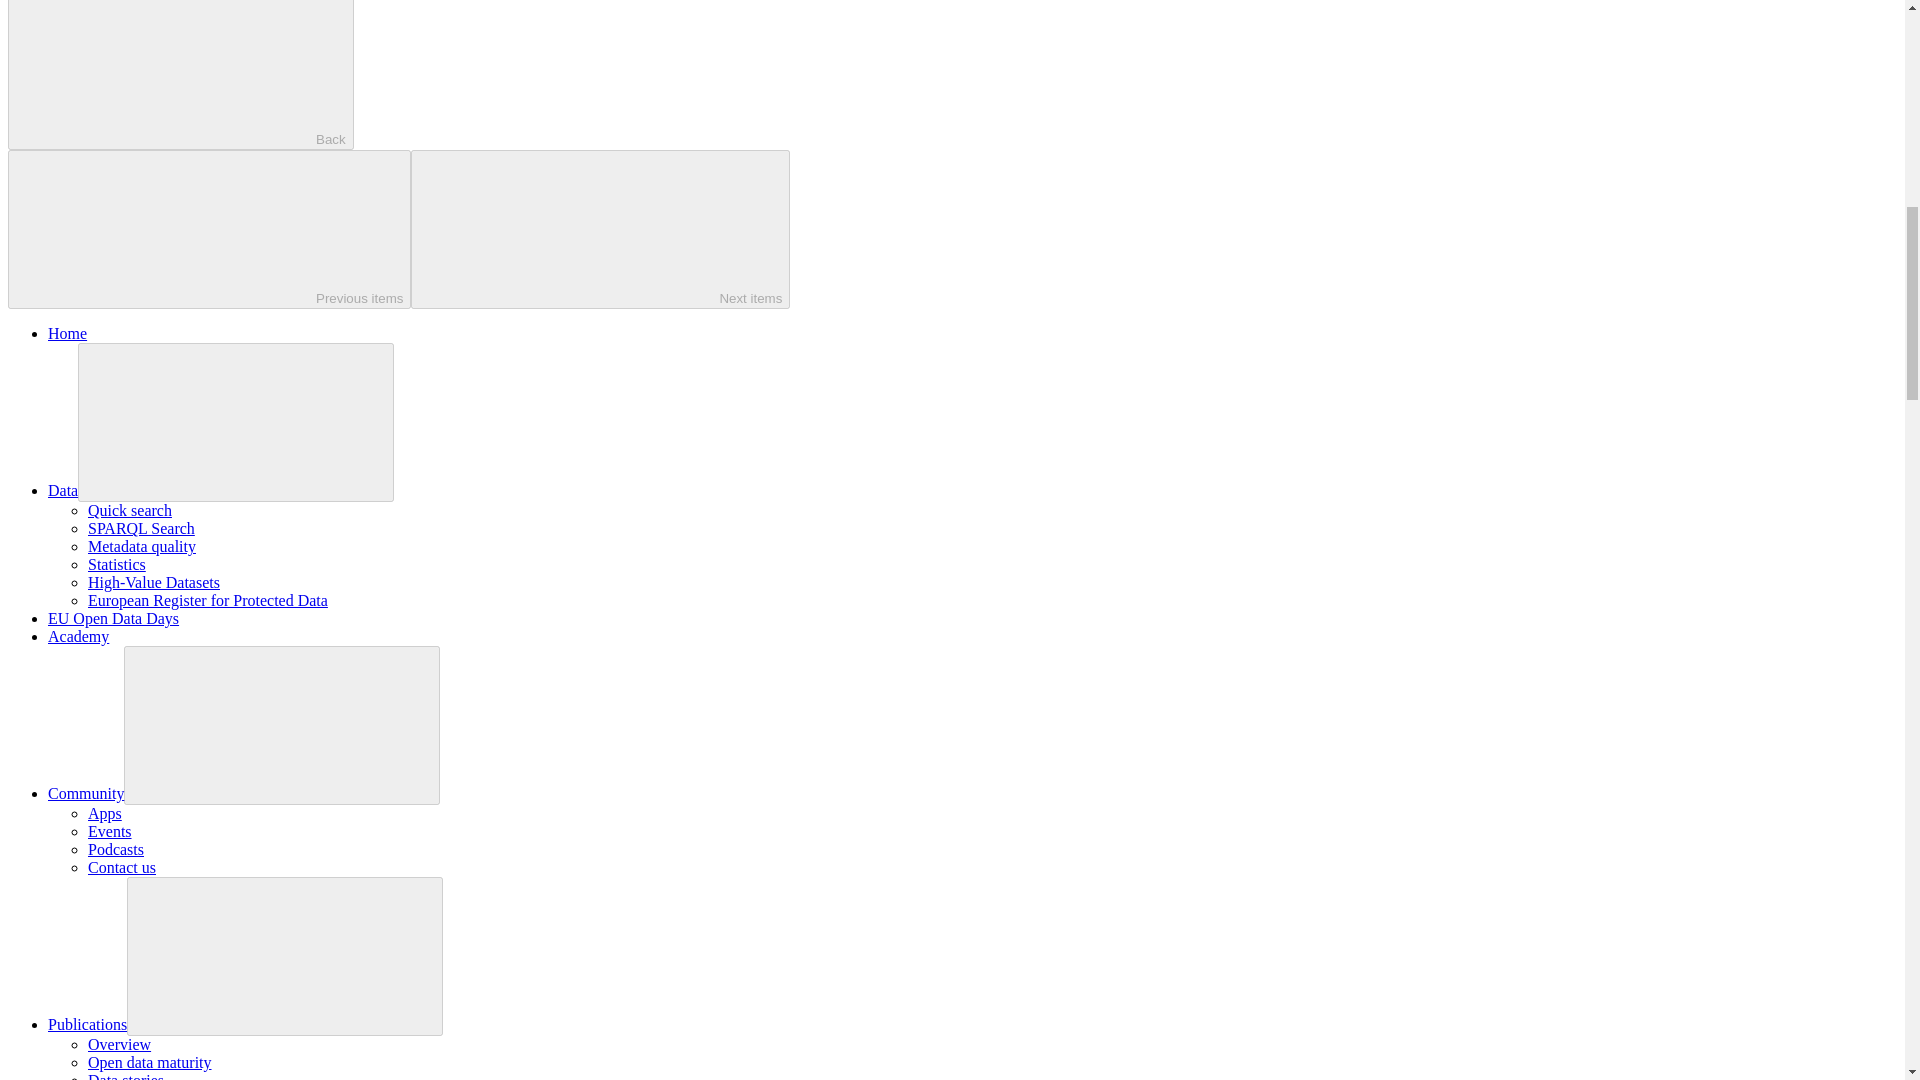 This screenshot has height=1080, width=1920. Describe the element at coordinates (116, 849) in the screenshot. I see `Podcasts` at that location.